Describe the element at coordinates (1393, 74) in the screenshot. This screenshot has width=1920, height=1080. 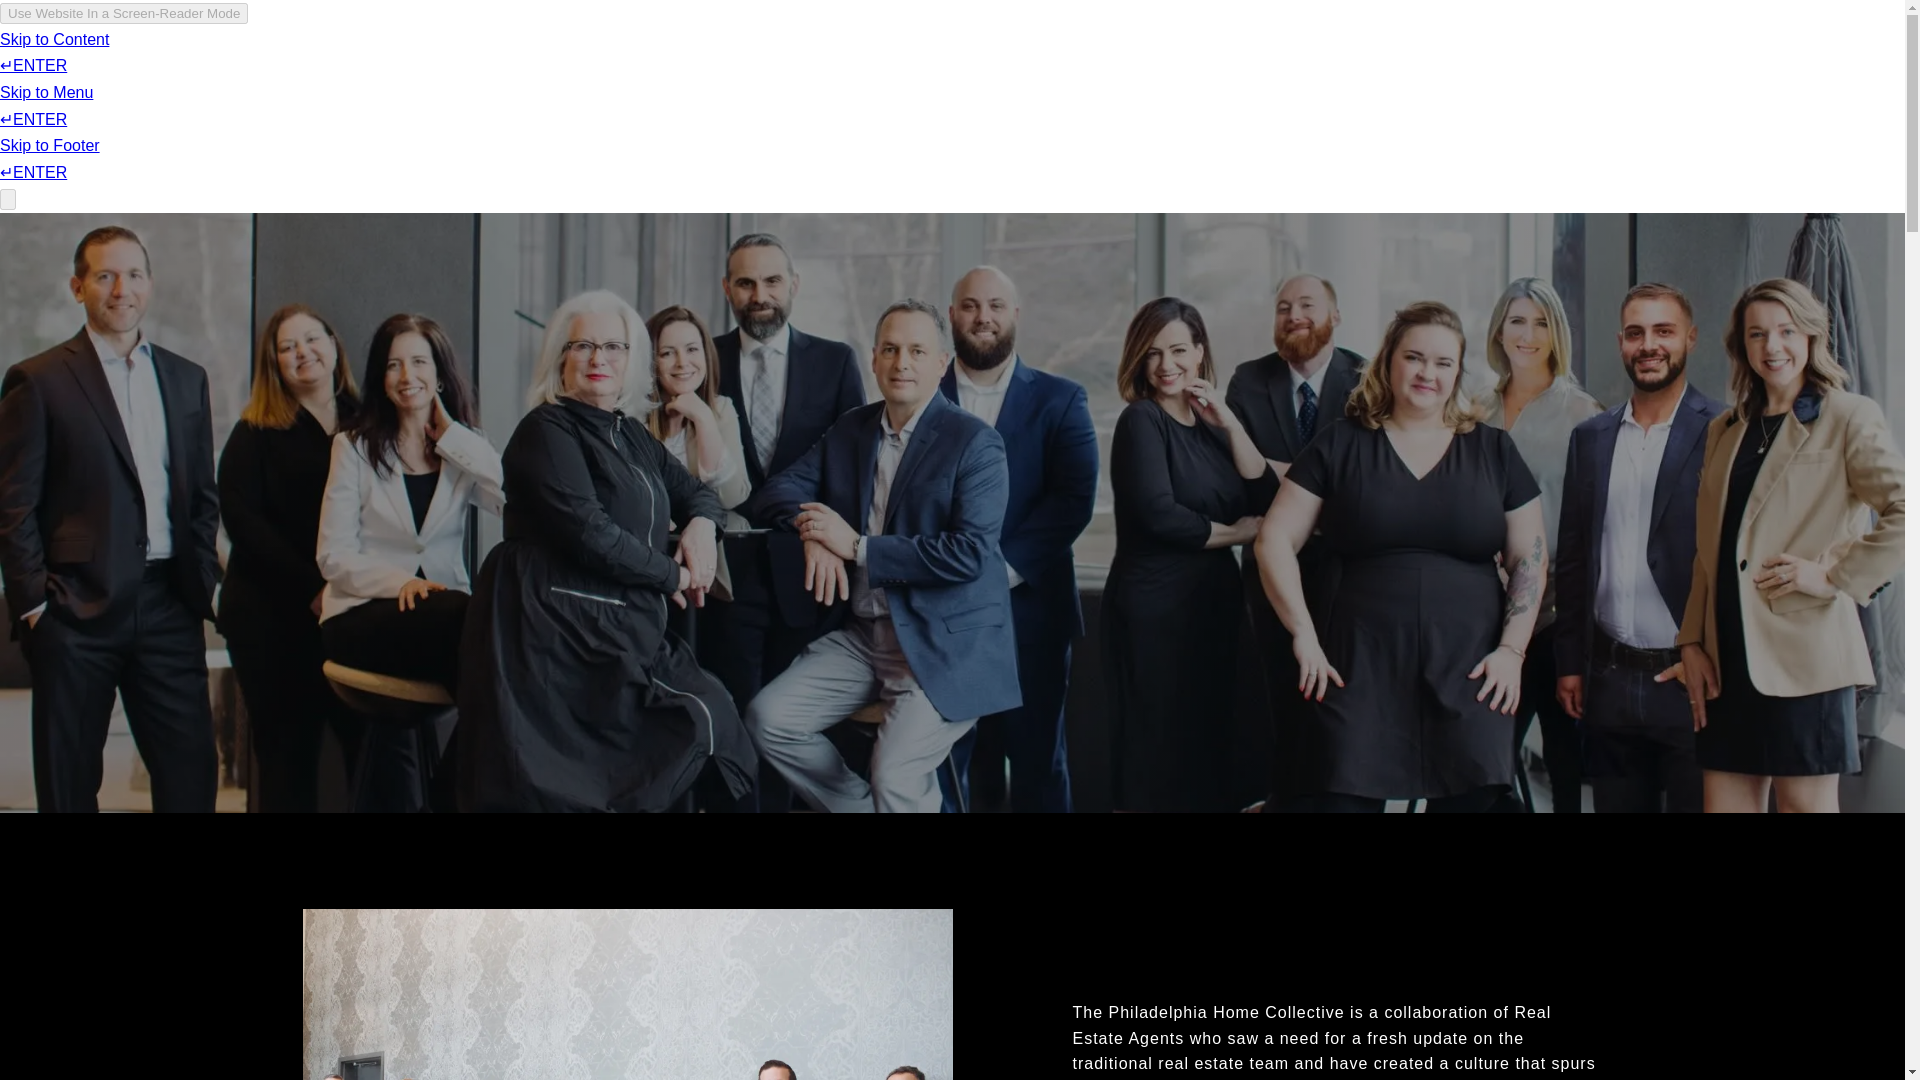
I see `HOME STORIES` at that location.